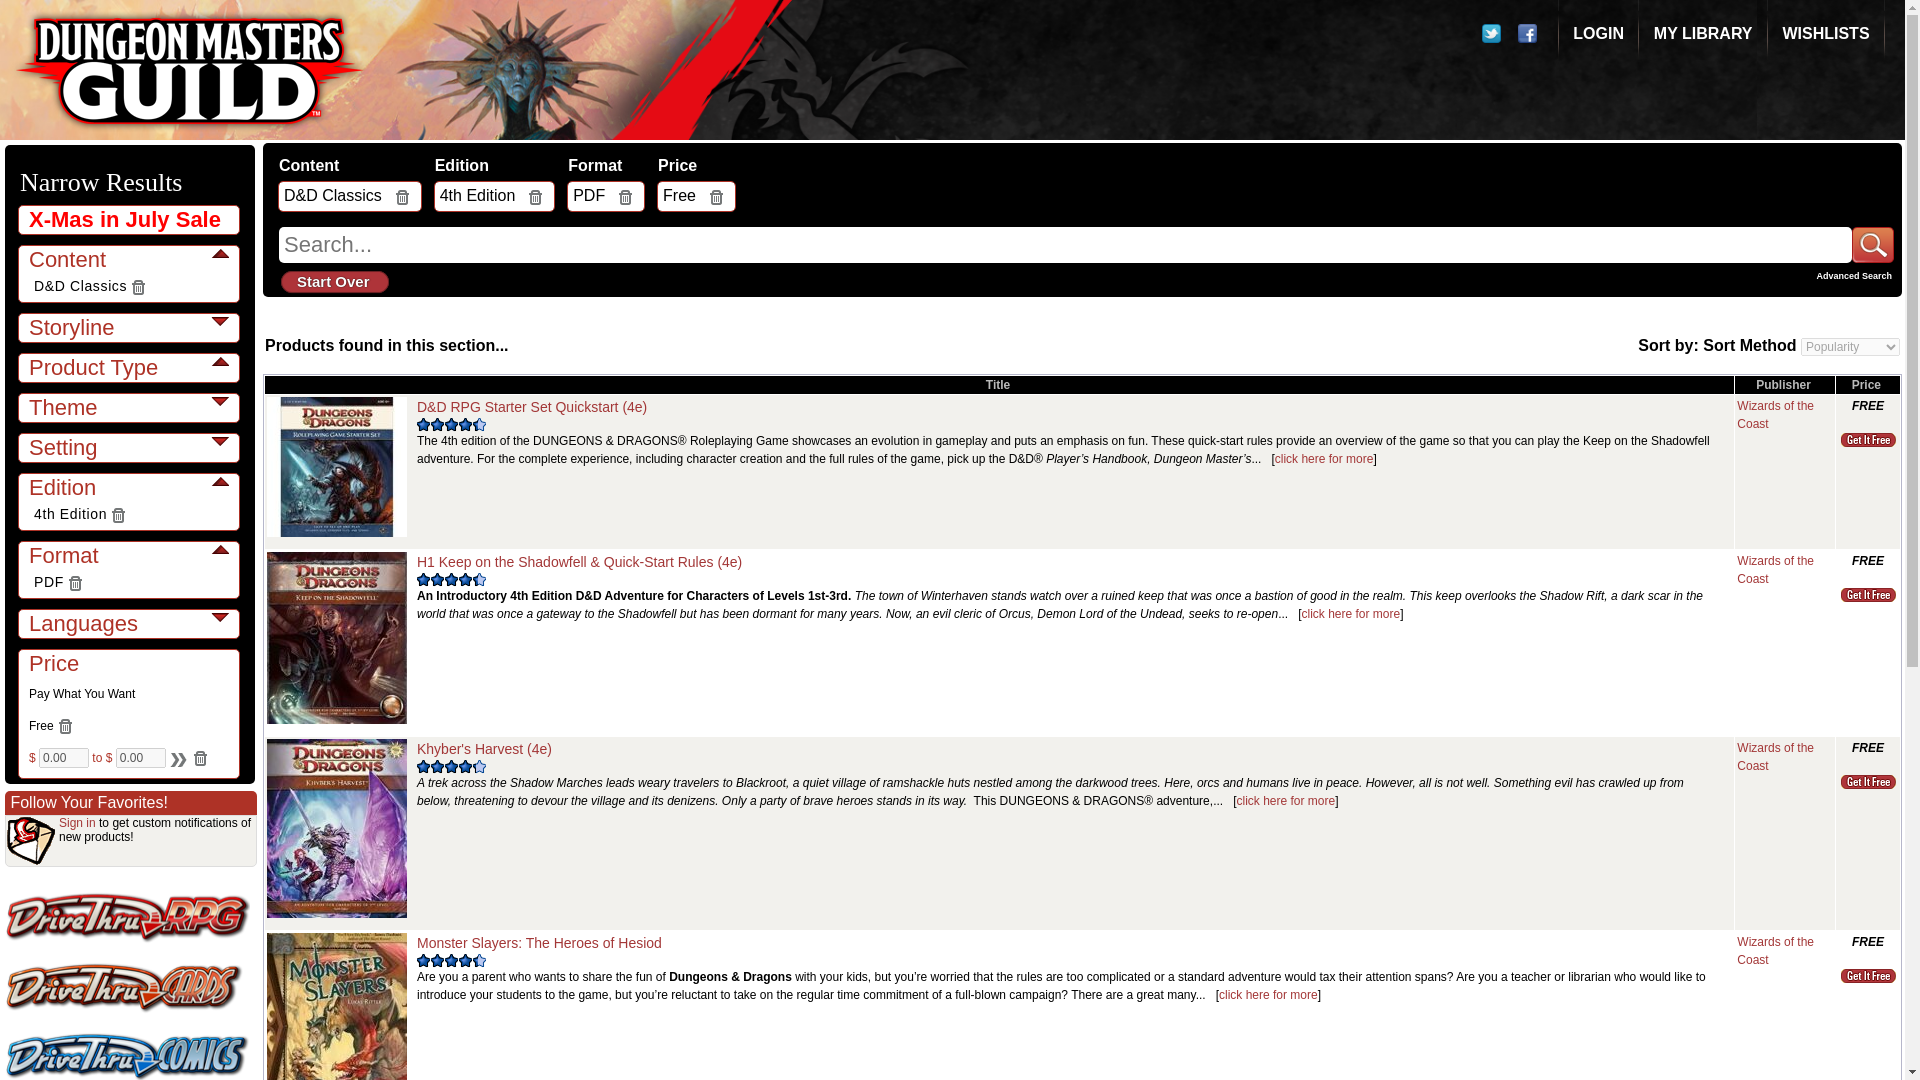  Describe the element at coordinates (1532, 38) in the screenshot. I see `Facebook` at that location.